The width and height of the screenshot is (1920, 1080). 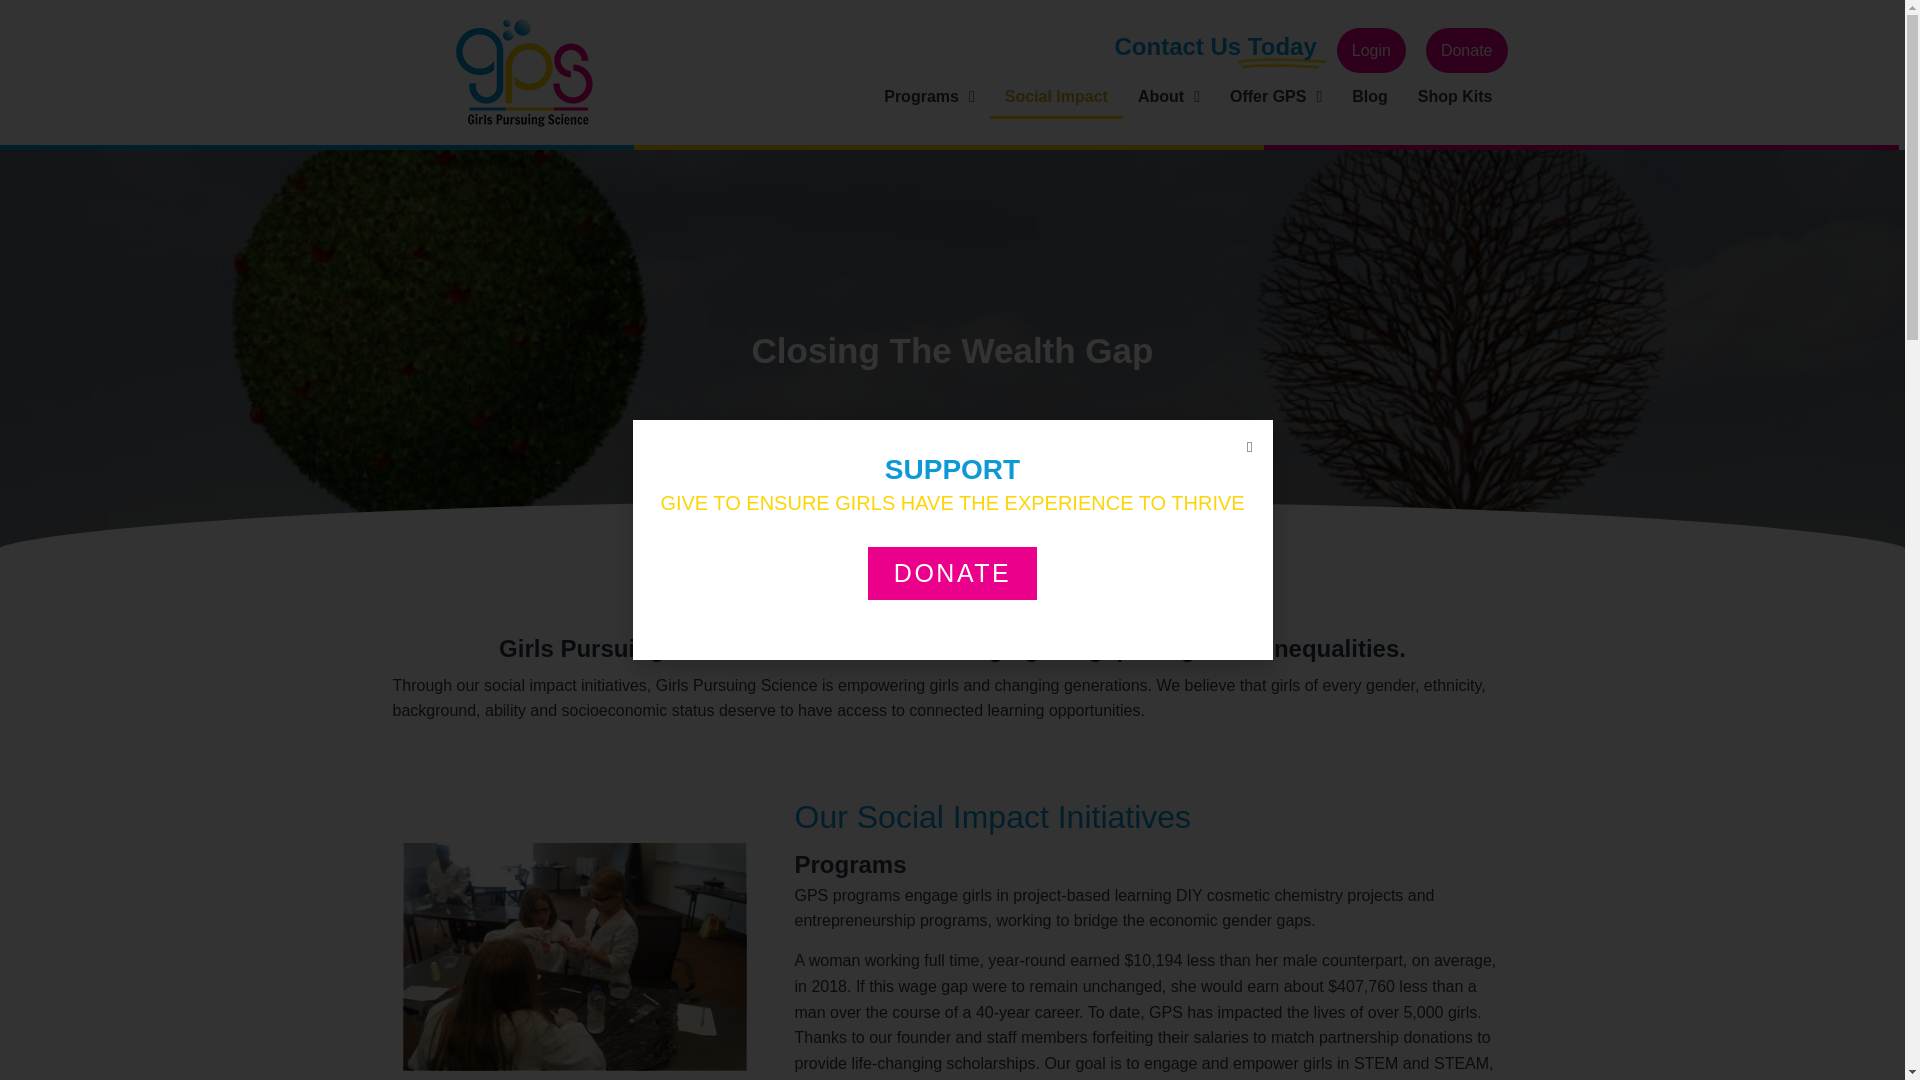 What do you see at coordinates (1466, 51) in the screenshot?
I see `Donate` at bounding box center [1466, 51].